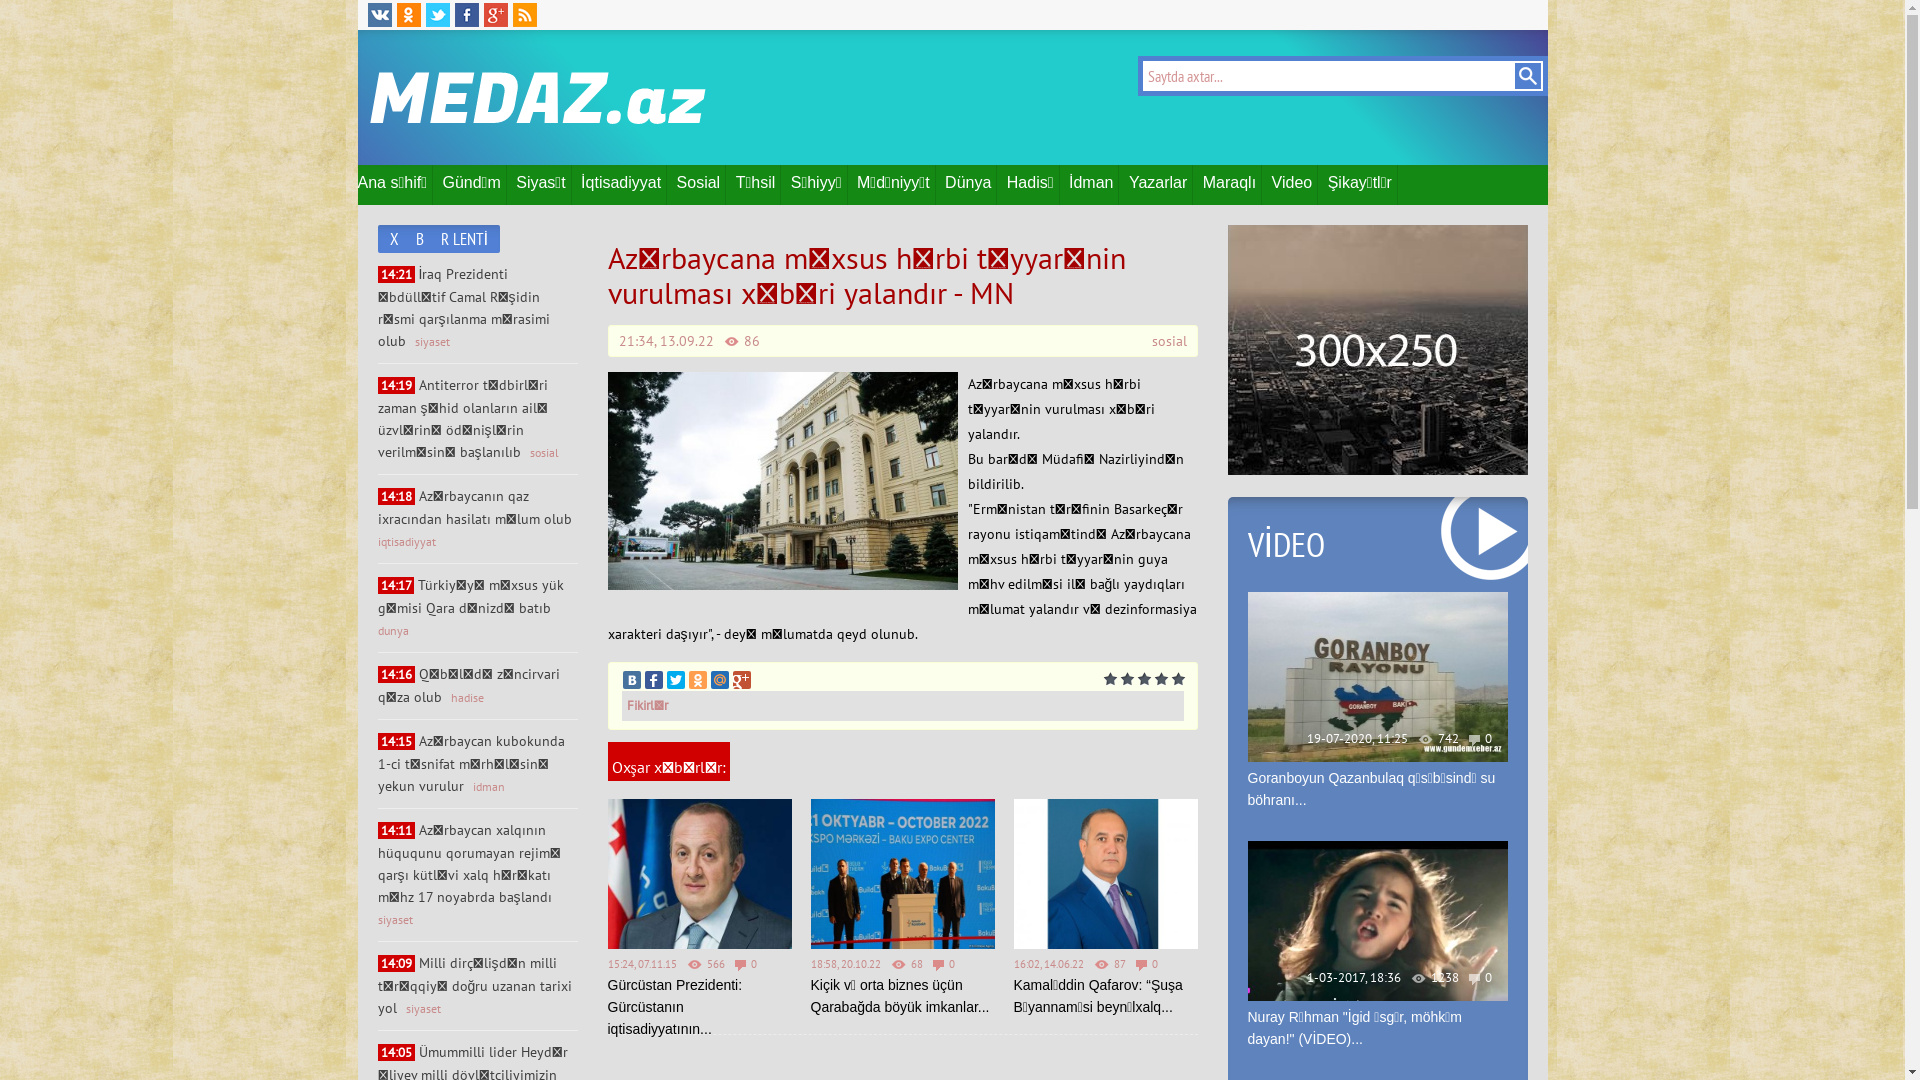 The image size is (1920, 1080). I want to click on Facebook, so click(653, 679).